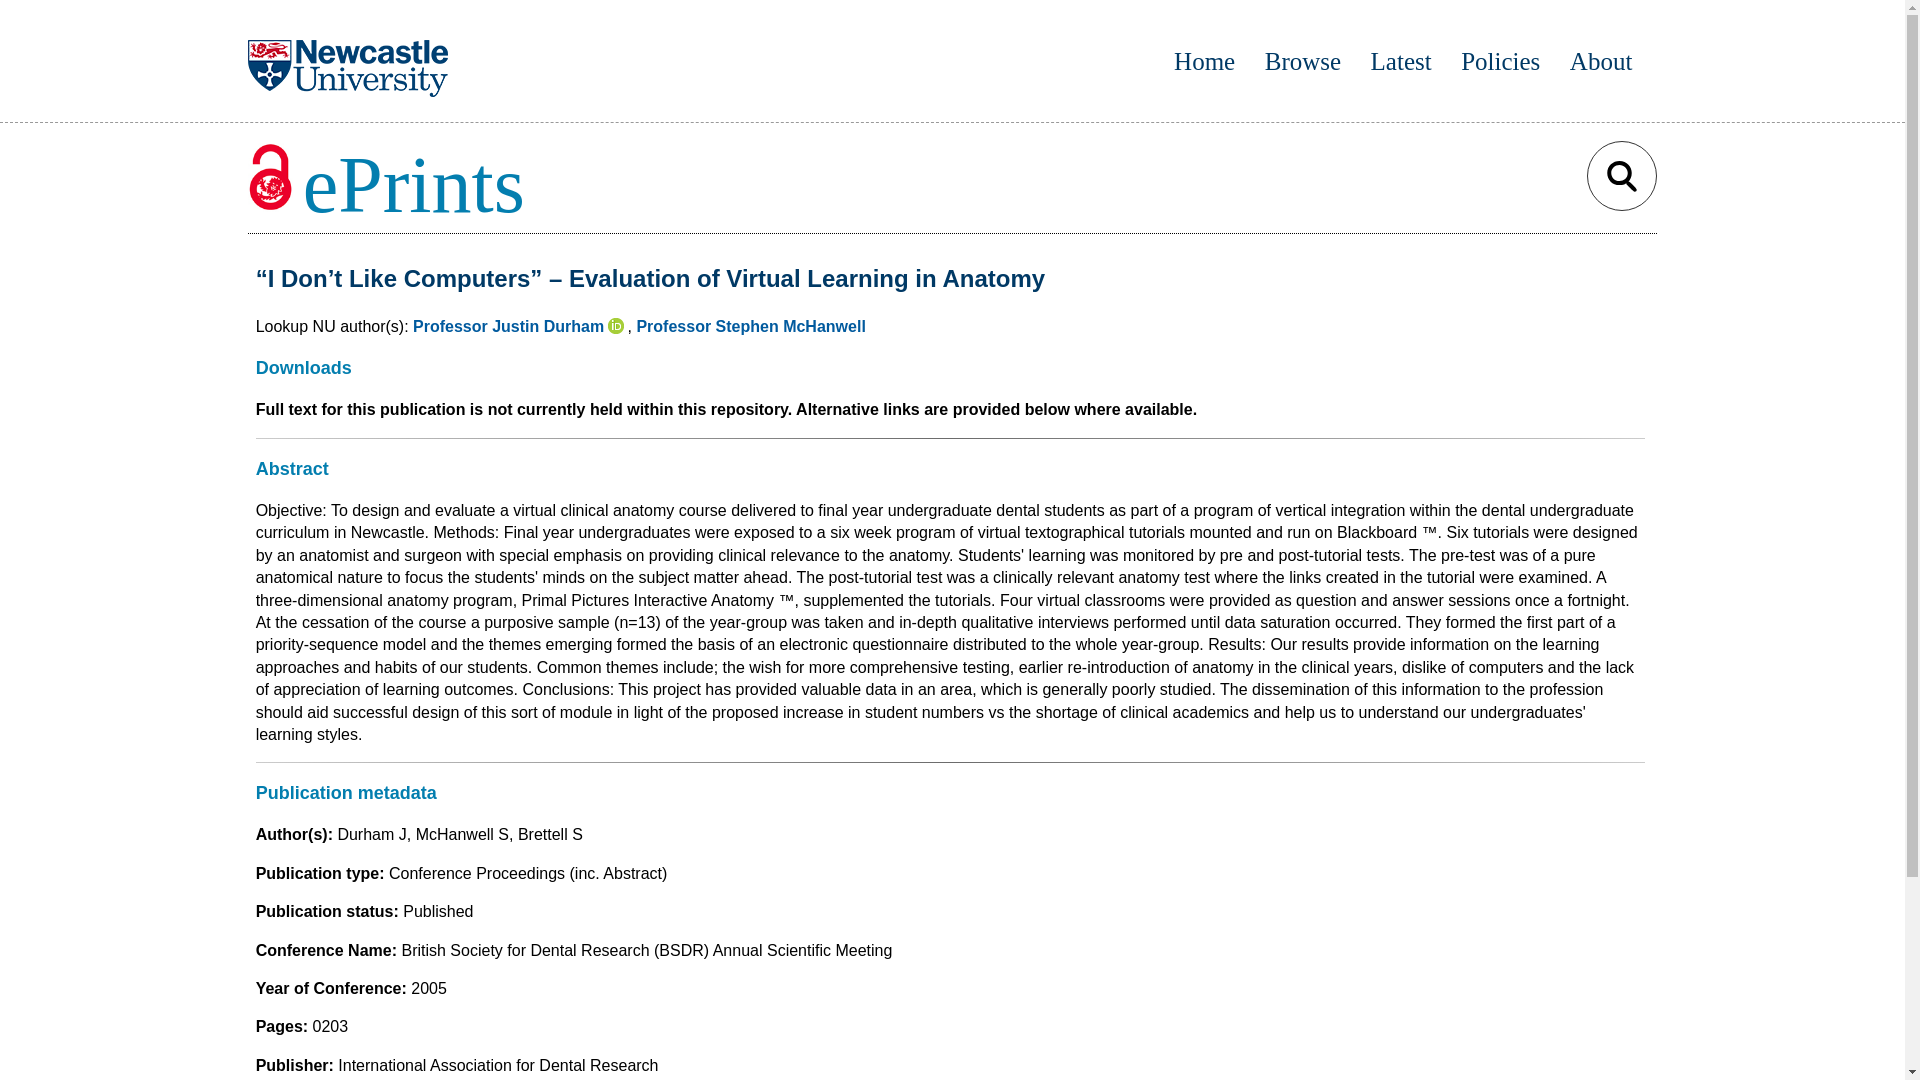  Describe the element at coordinates (386, 184) in the screenshot. I see `Newcastle University eprints` at that location.